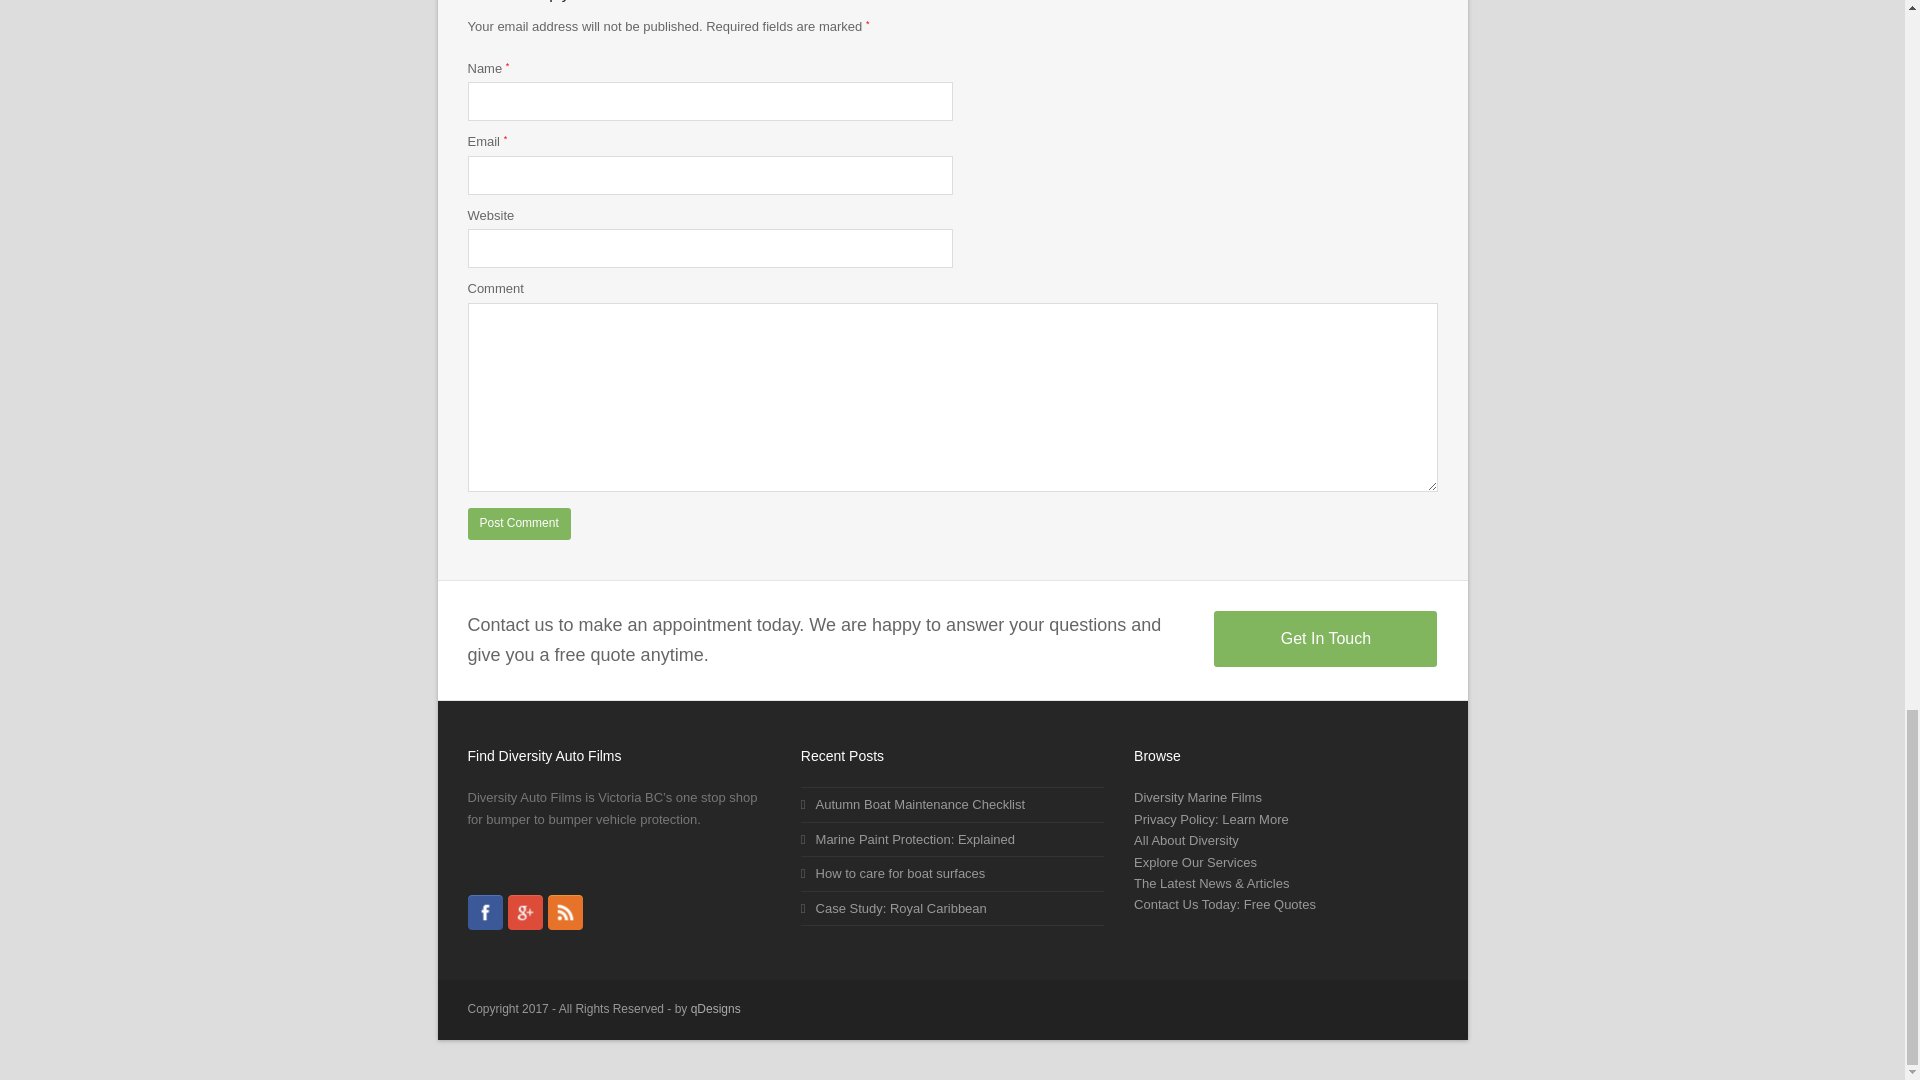  I want to click on Post Comment, so click(519, 524).